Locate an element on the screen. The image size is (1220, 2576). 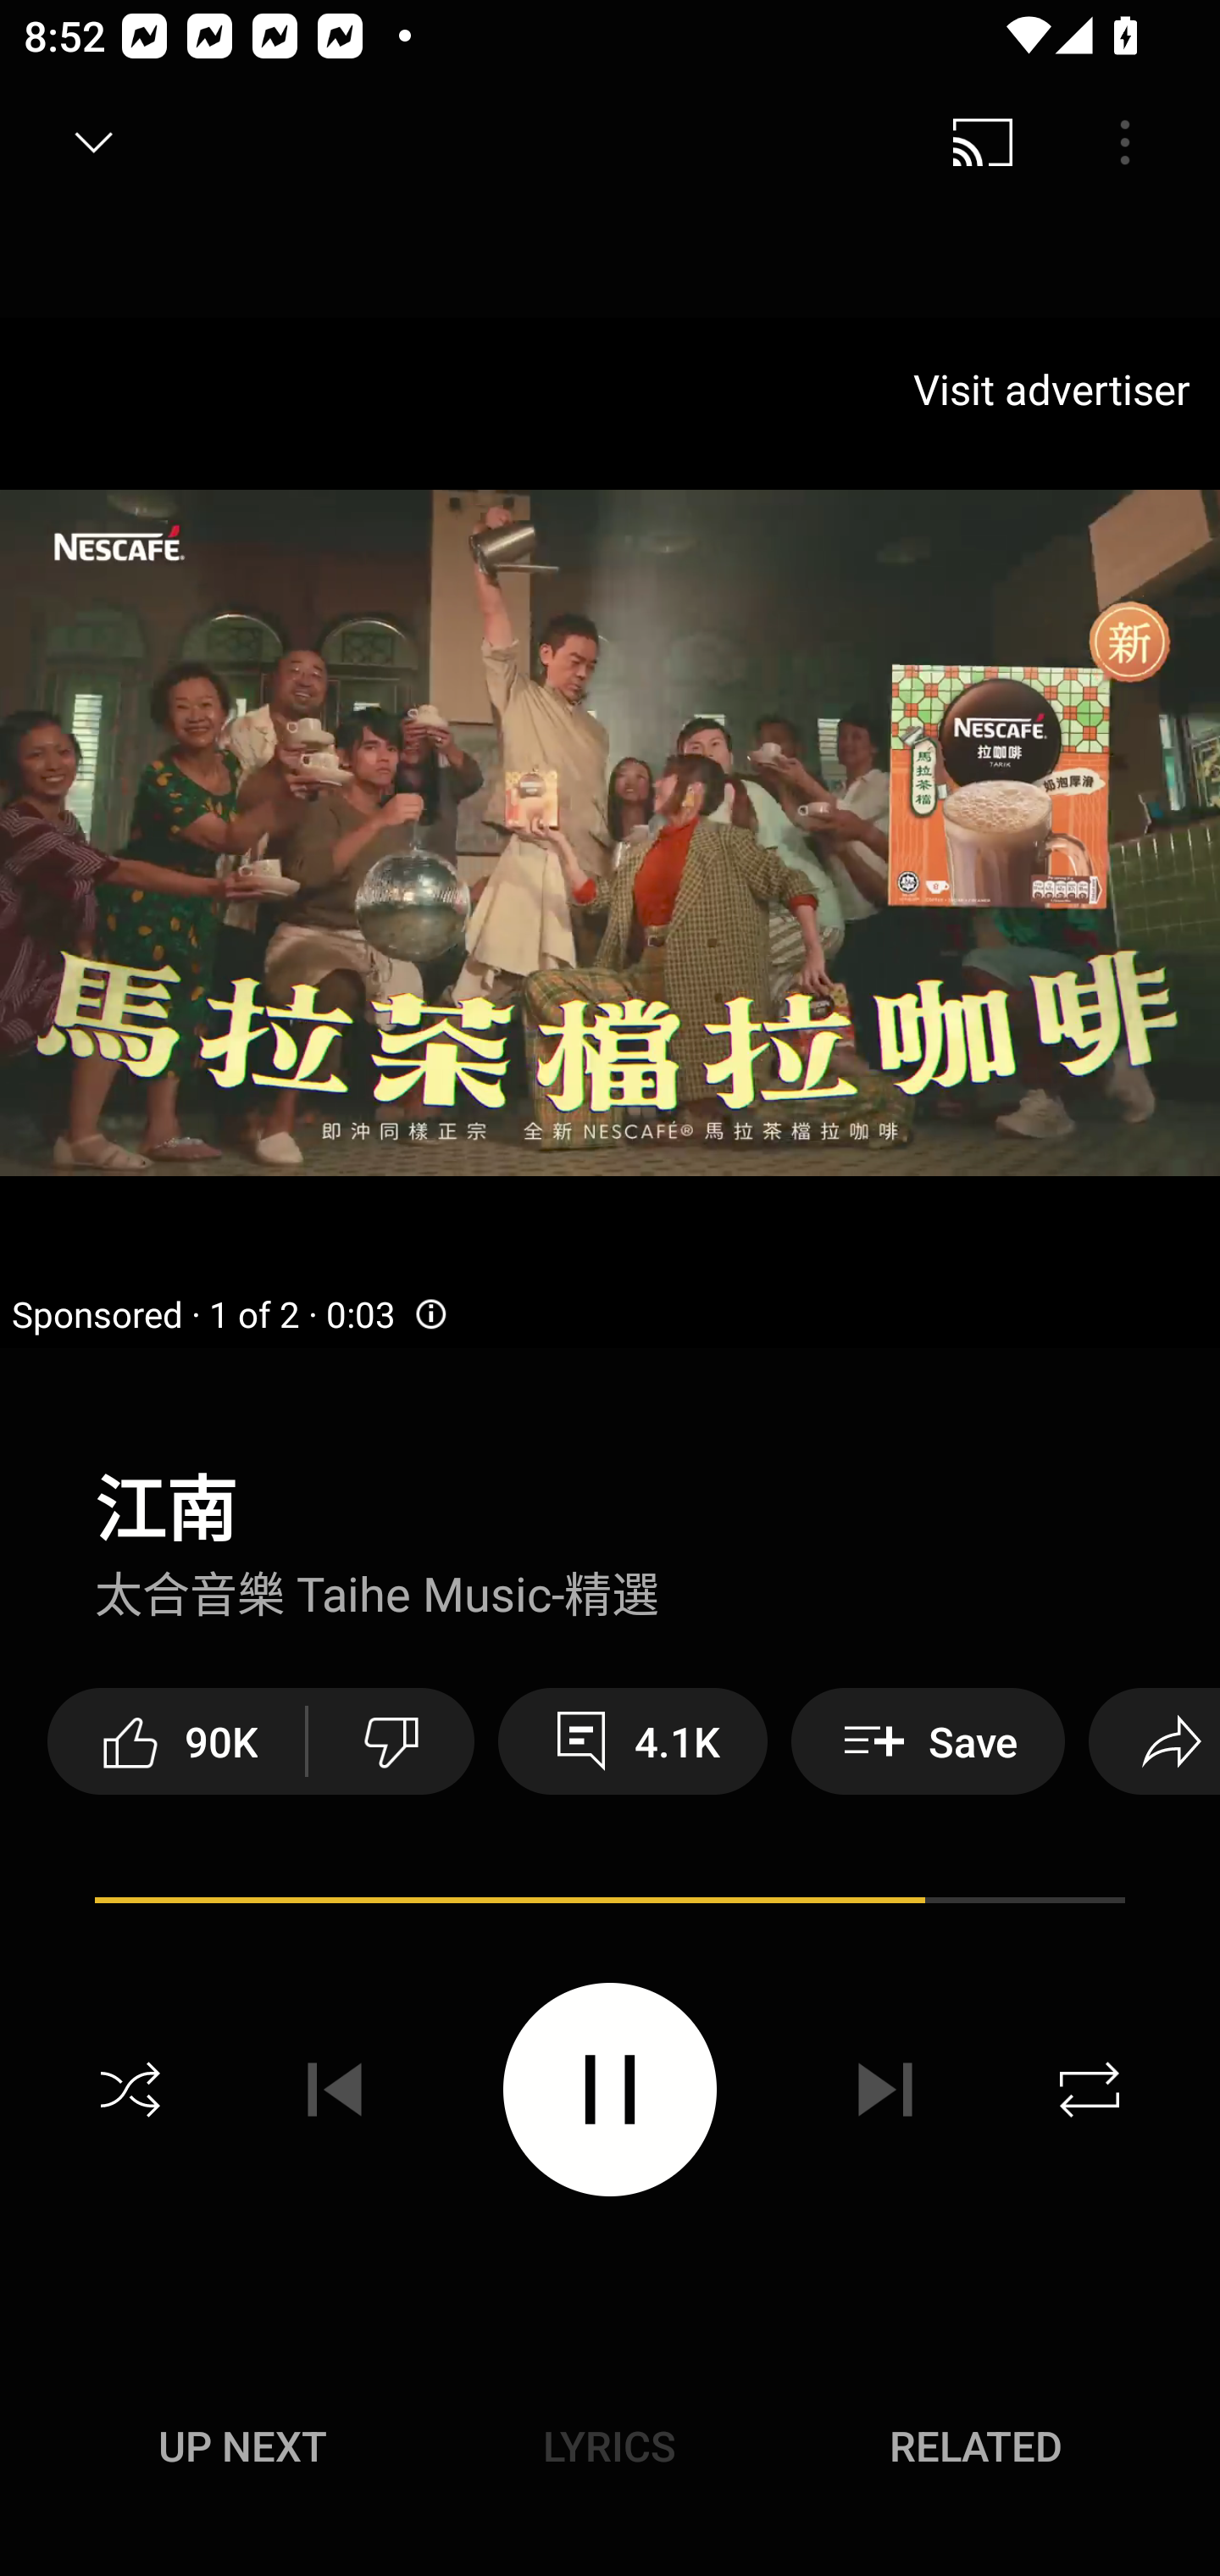
Sponsored · 1 of 2 · 0:03 is located at coordinates (230, 1314).